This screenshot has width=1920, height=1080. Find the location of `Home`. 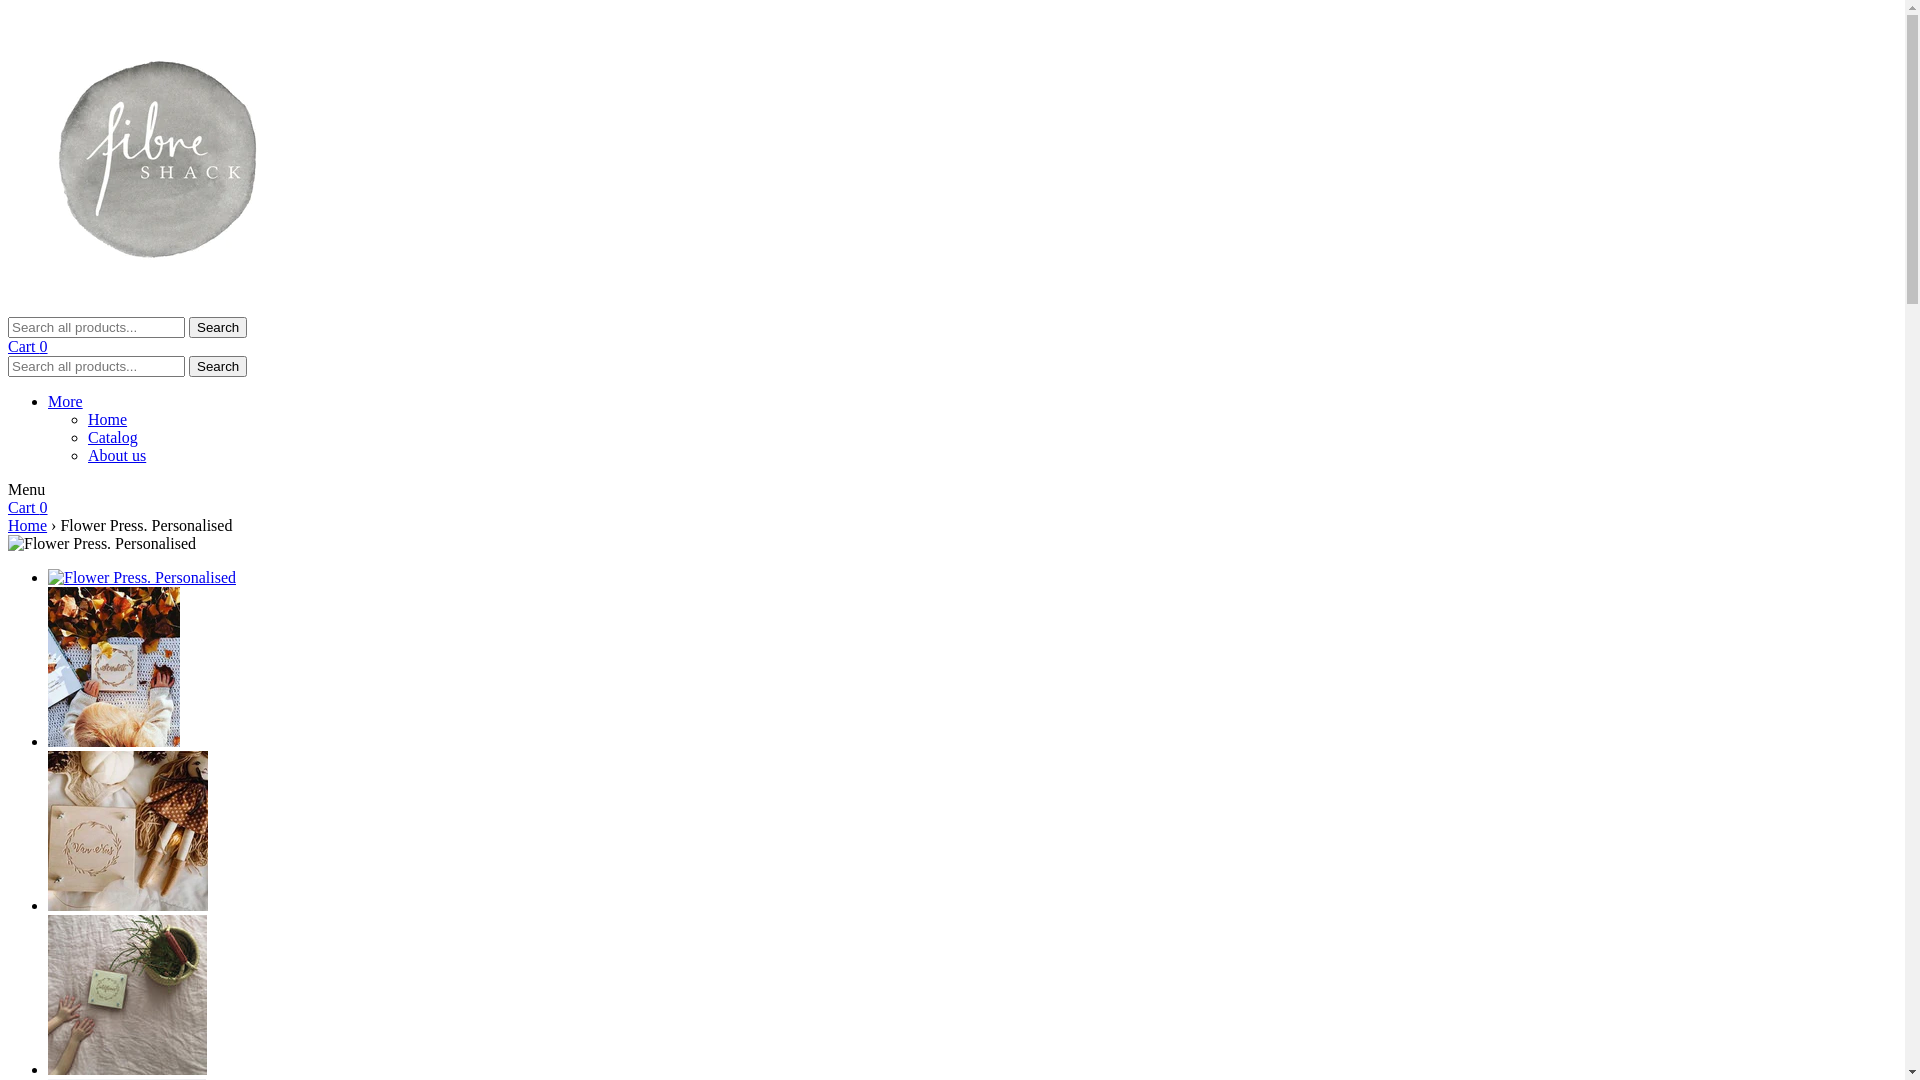

Home is located at coordinates (108, 420).